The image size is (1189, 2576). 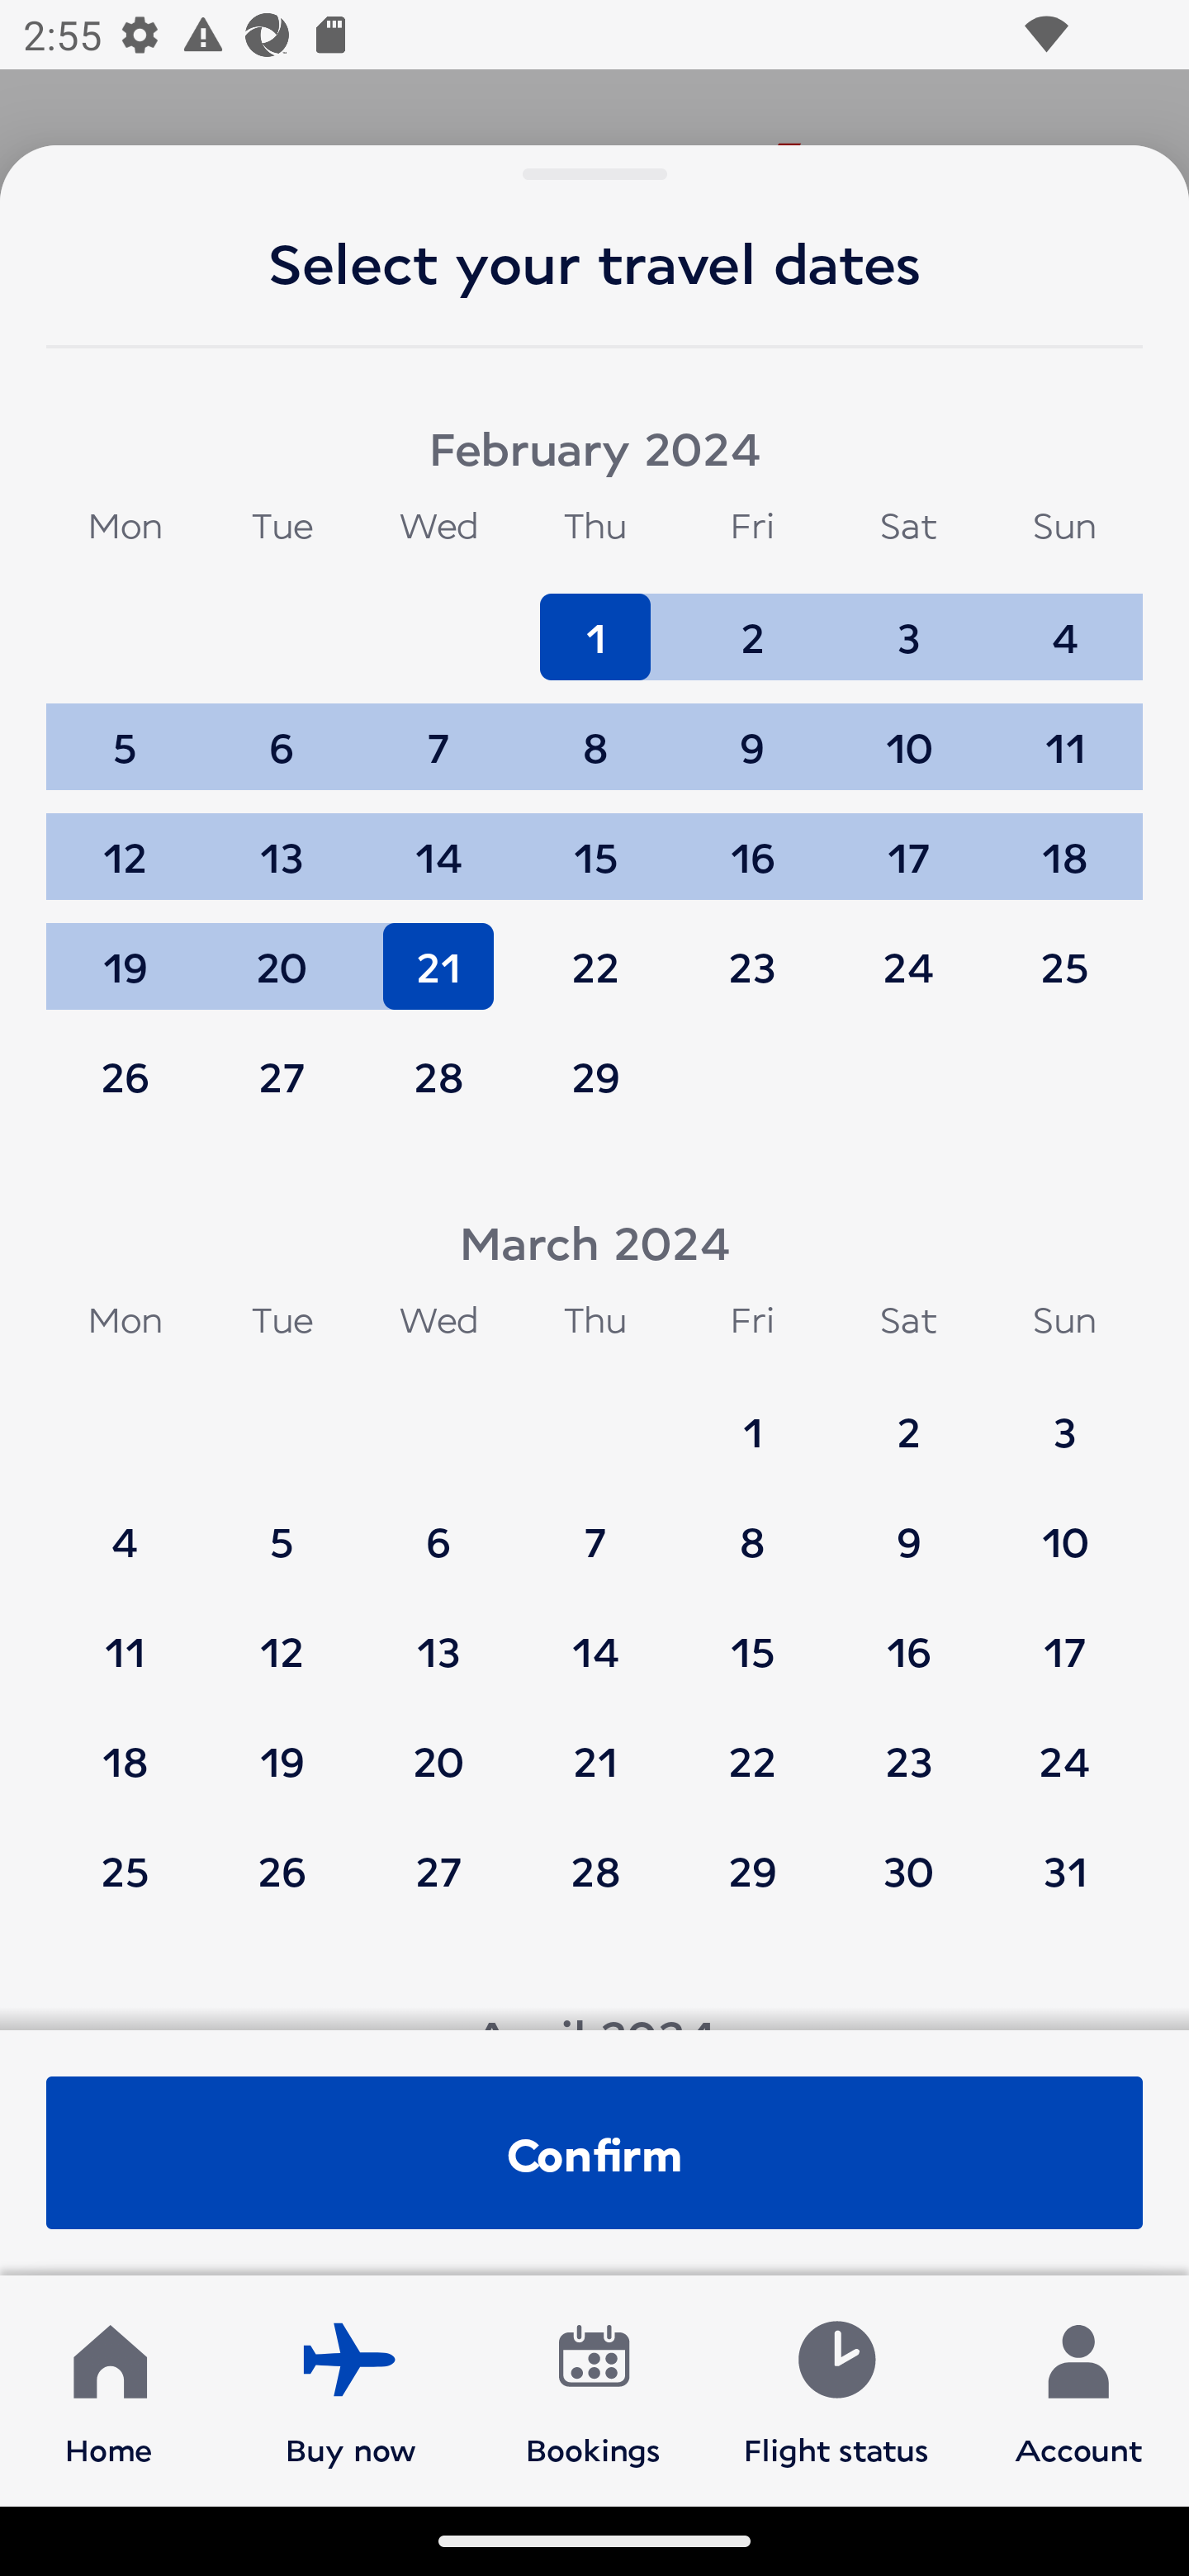 What do you see at coordinates (594, 2152) in the screenshot?
I see `Confirm` at bounding box center [594, 2152].